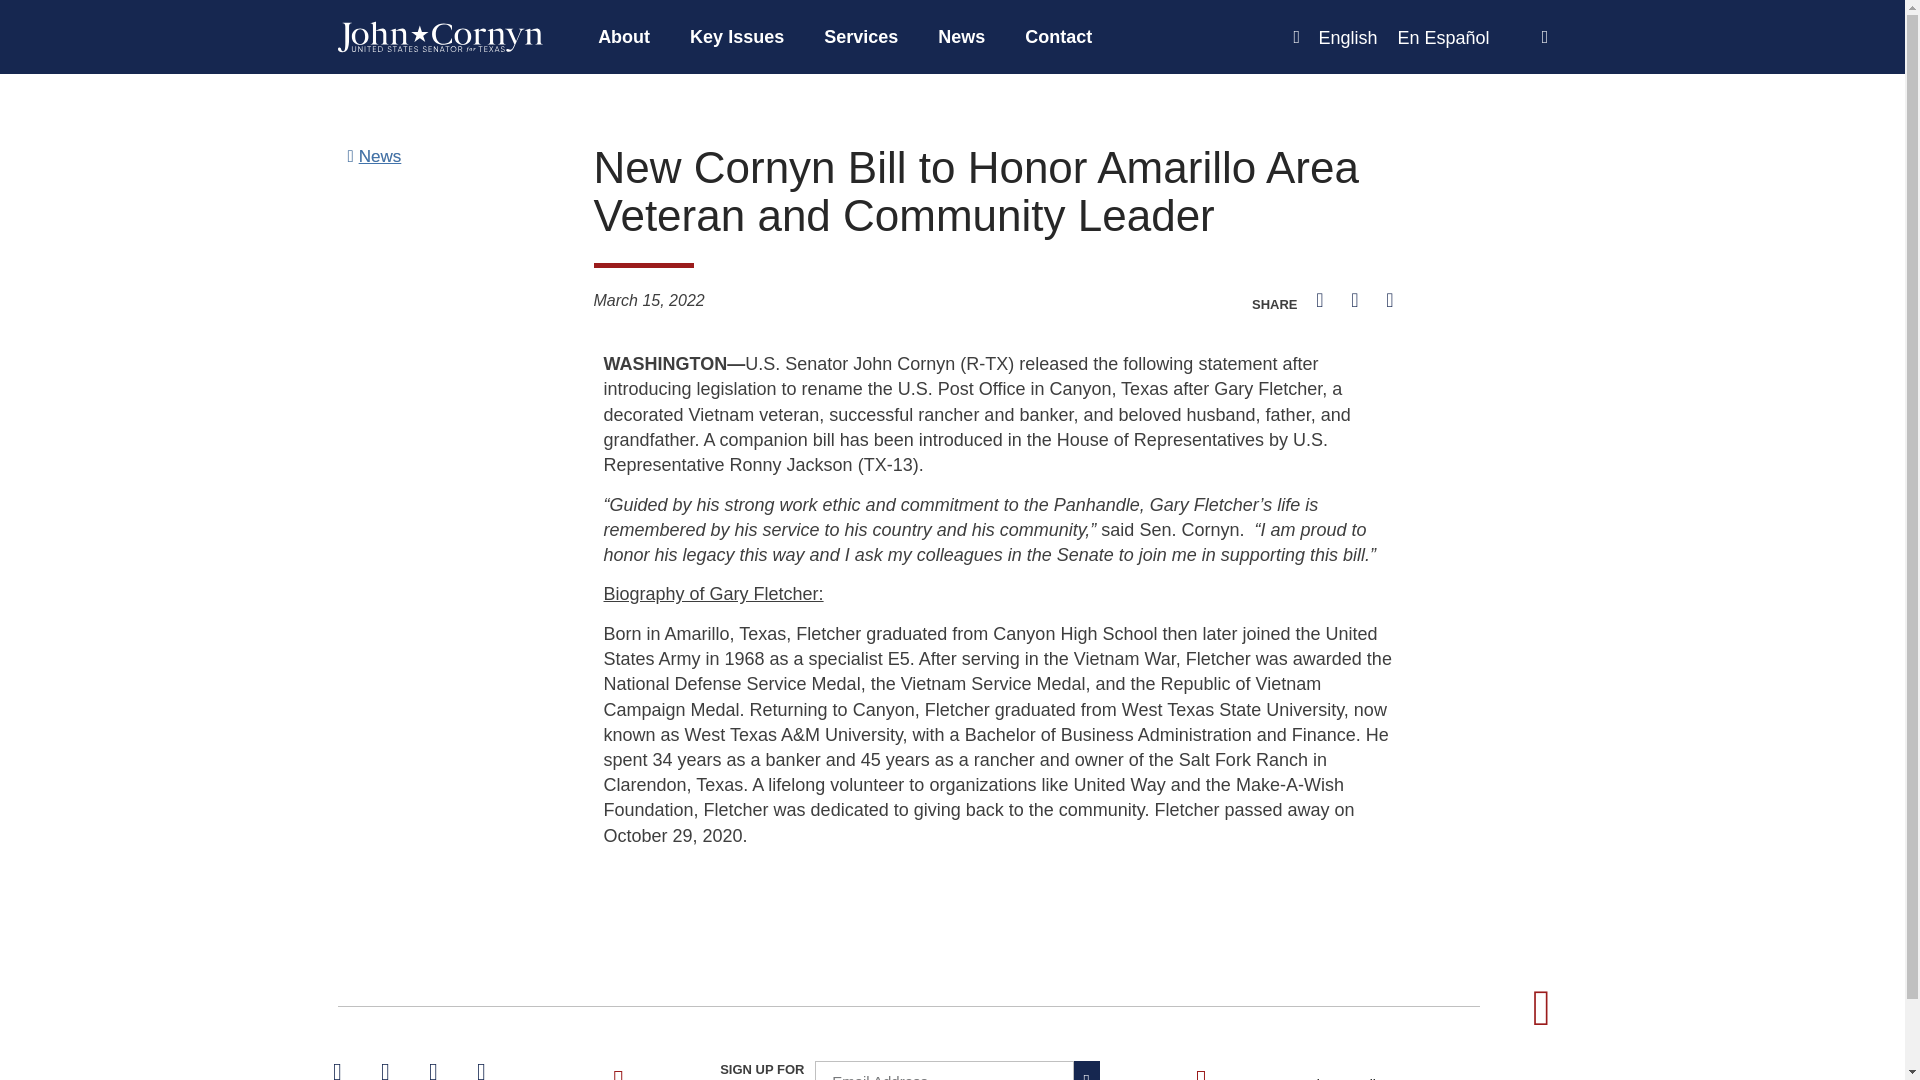 The height and width of the screenshot is (1080, 1920). What do you see at coordinates (624, 37) in the screenshot?
I see `About` at bounding box center [624, 37].